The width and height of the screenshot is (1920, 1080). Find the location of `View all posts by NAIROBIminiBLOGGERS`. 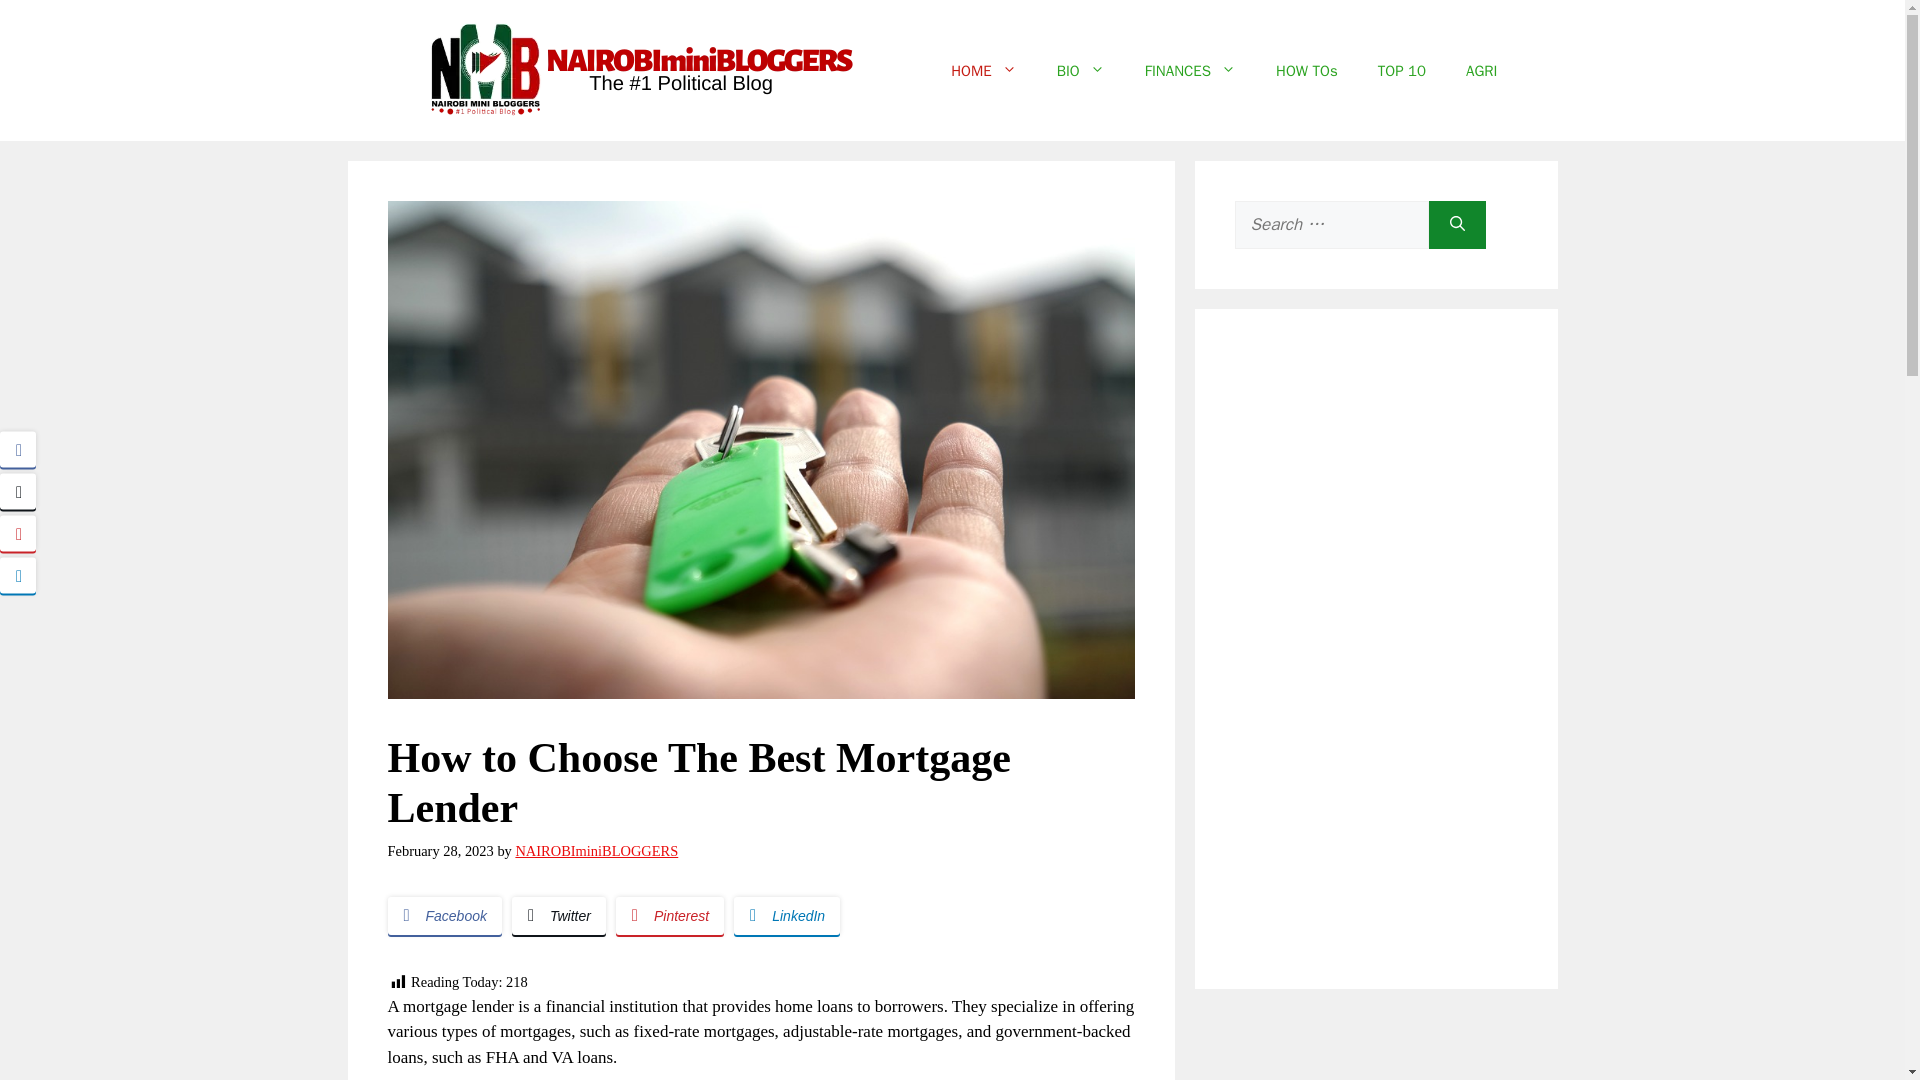

View all posts by NAIROBIminiBLOGGERS is located at coordinates (596, 850).